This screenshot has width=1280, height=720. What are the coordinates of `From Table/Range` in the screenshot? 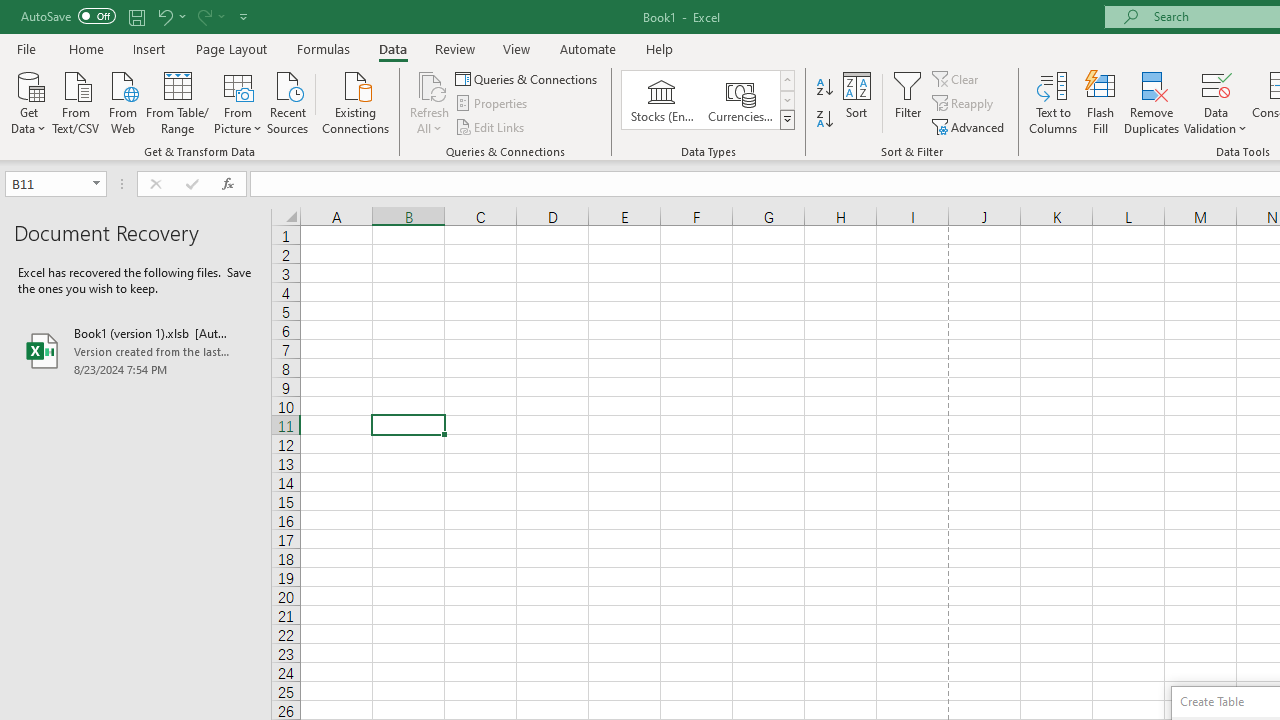 It's located at (178, 101).